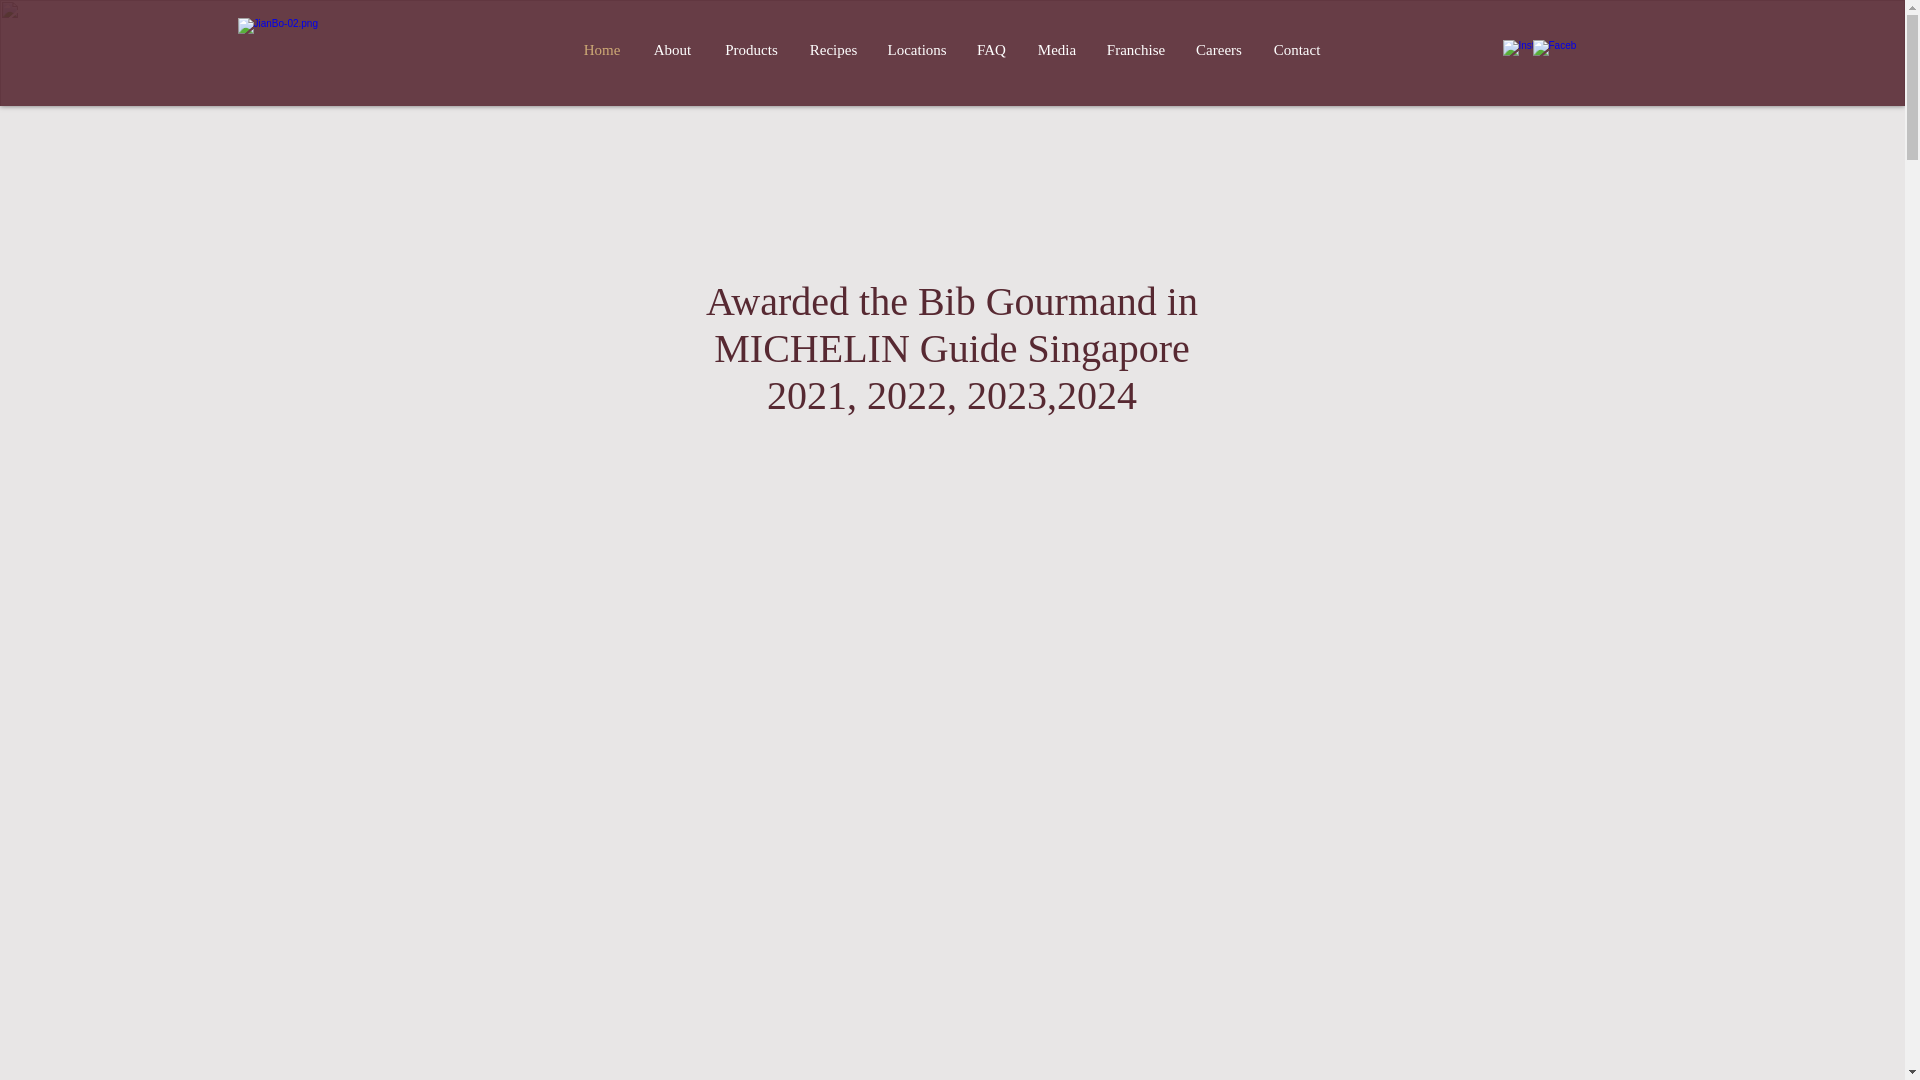  Describe the element at coordinates (916, 50) in the screenshot. I see `Locations` at that location.